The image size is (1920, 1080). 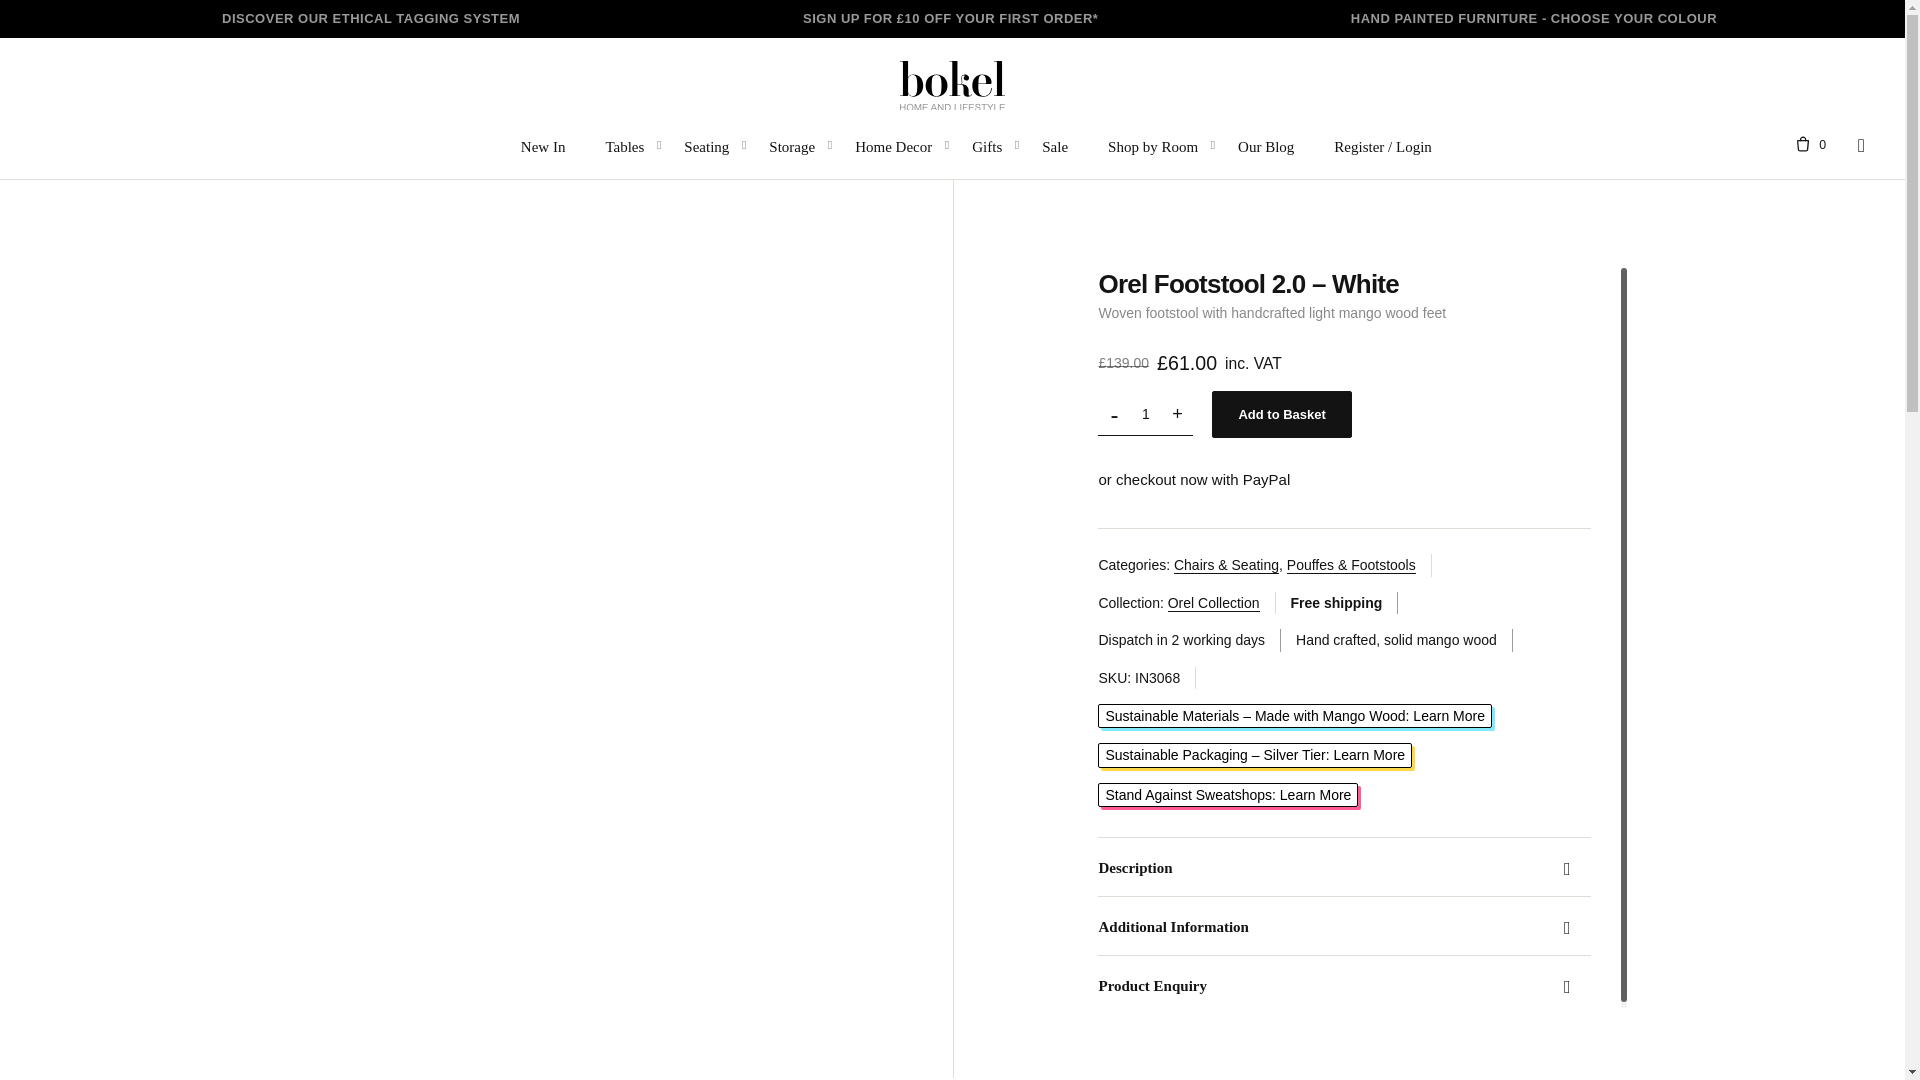 I want to click on Qty, so click(x=1145, y=414).